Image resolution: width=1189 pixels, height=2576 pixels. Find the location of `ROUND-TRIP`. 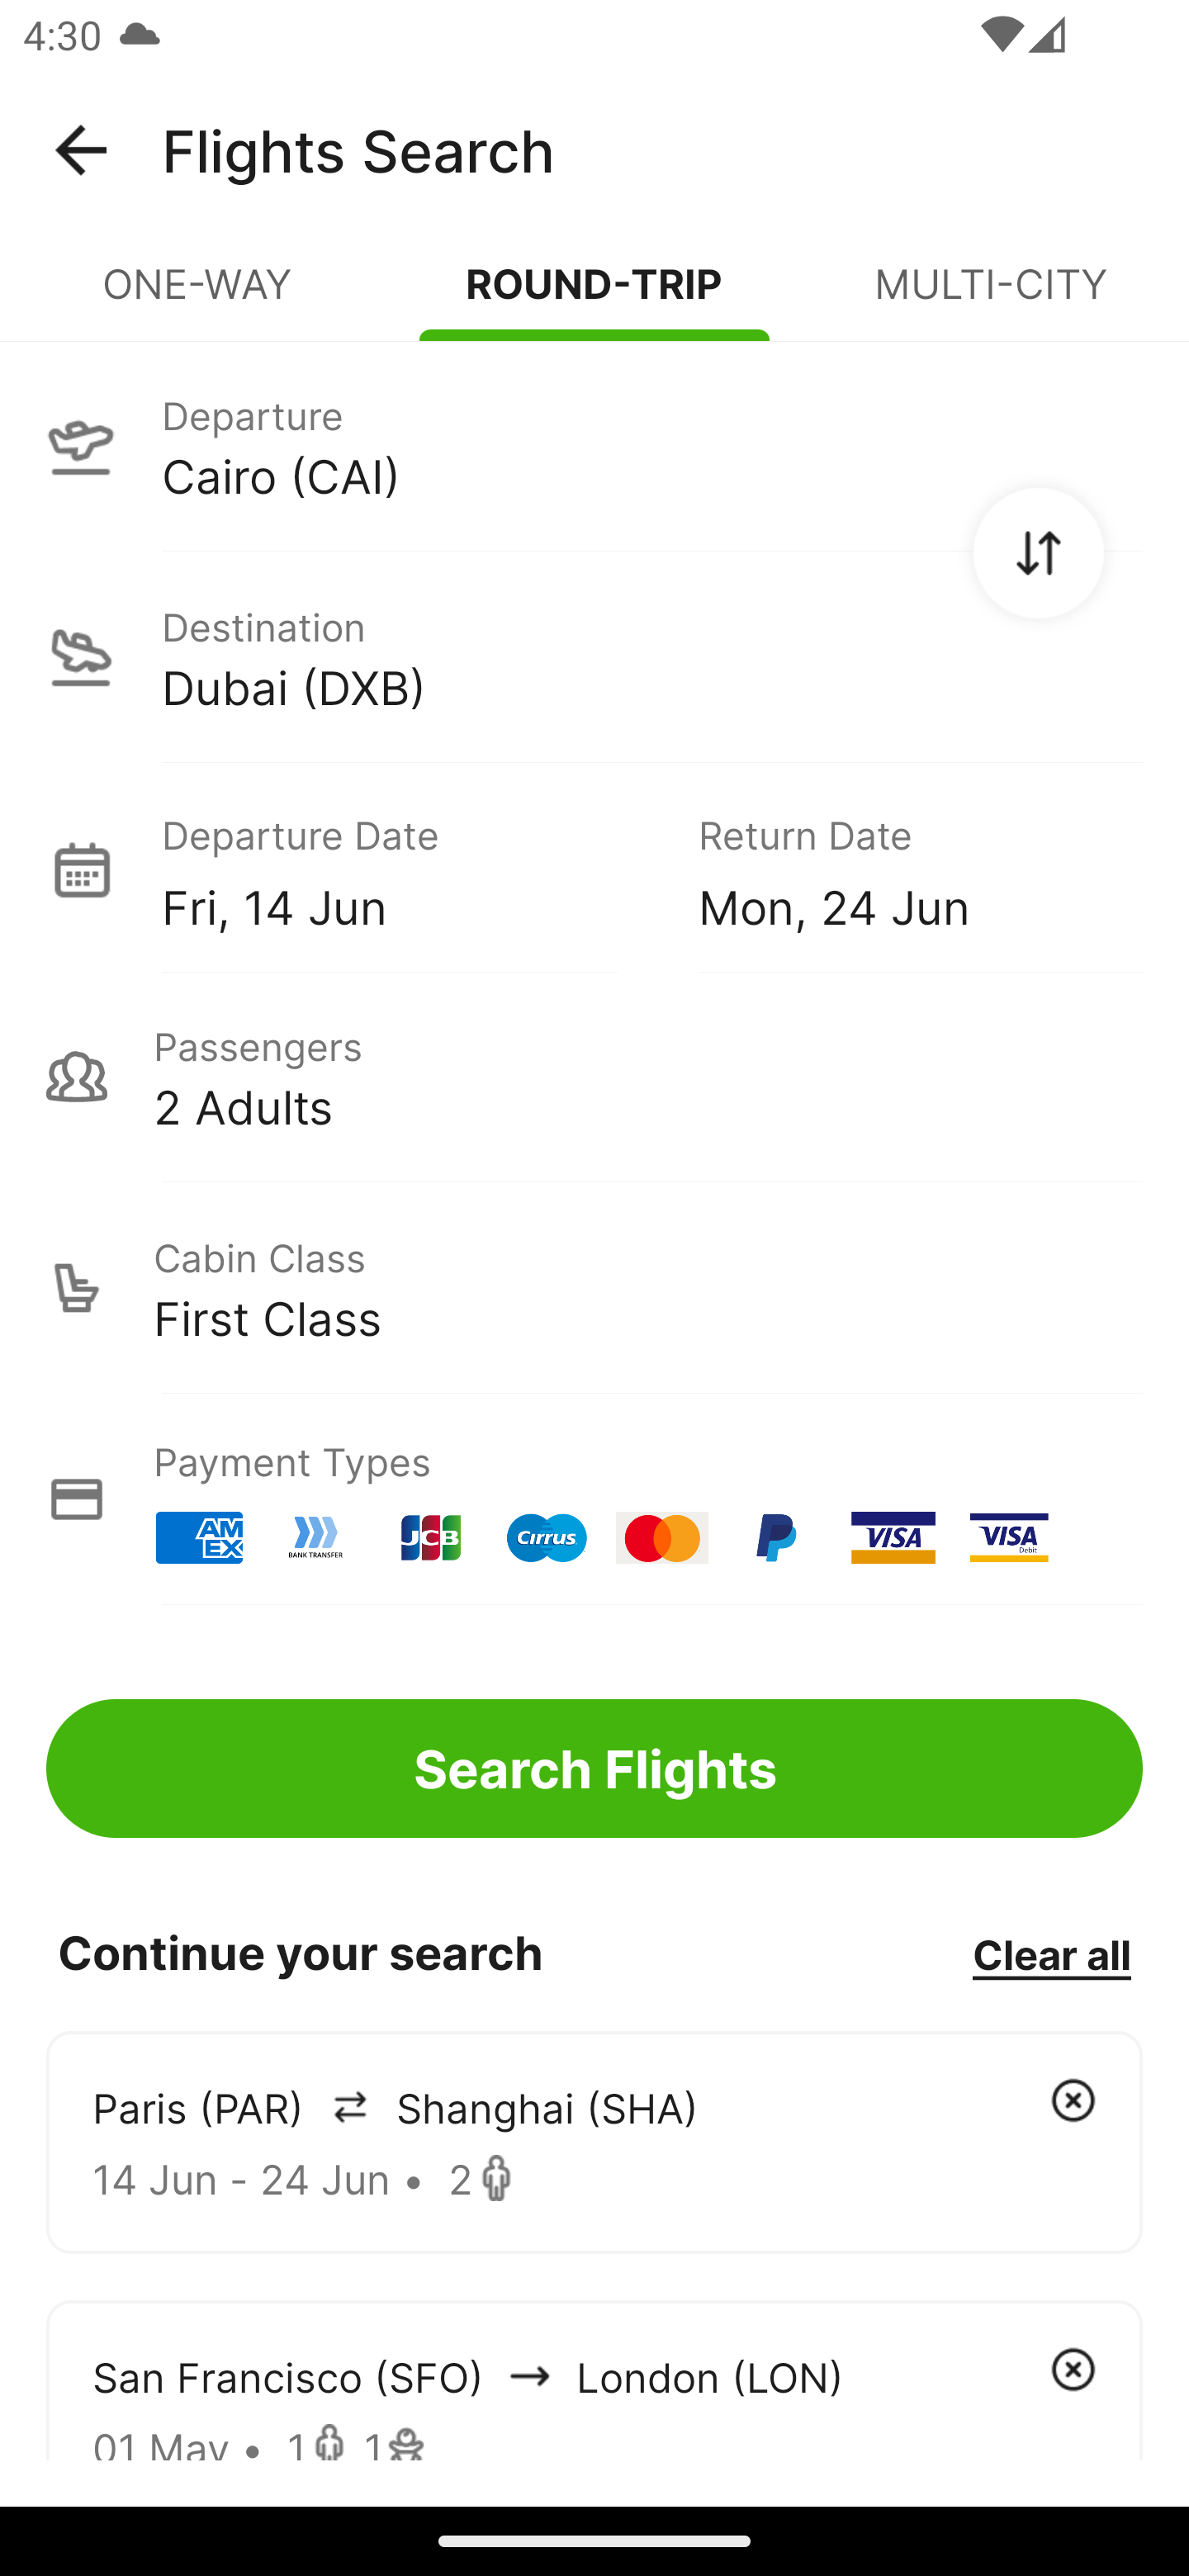

ROUND-TRIP is located at coordinates (594, 297).